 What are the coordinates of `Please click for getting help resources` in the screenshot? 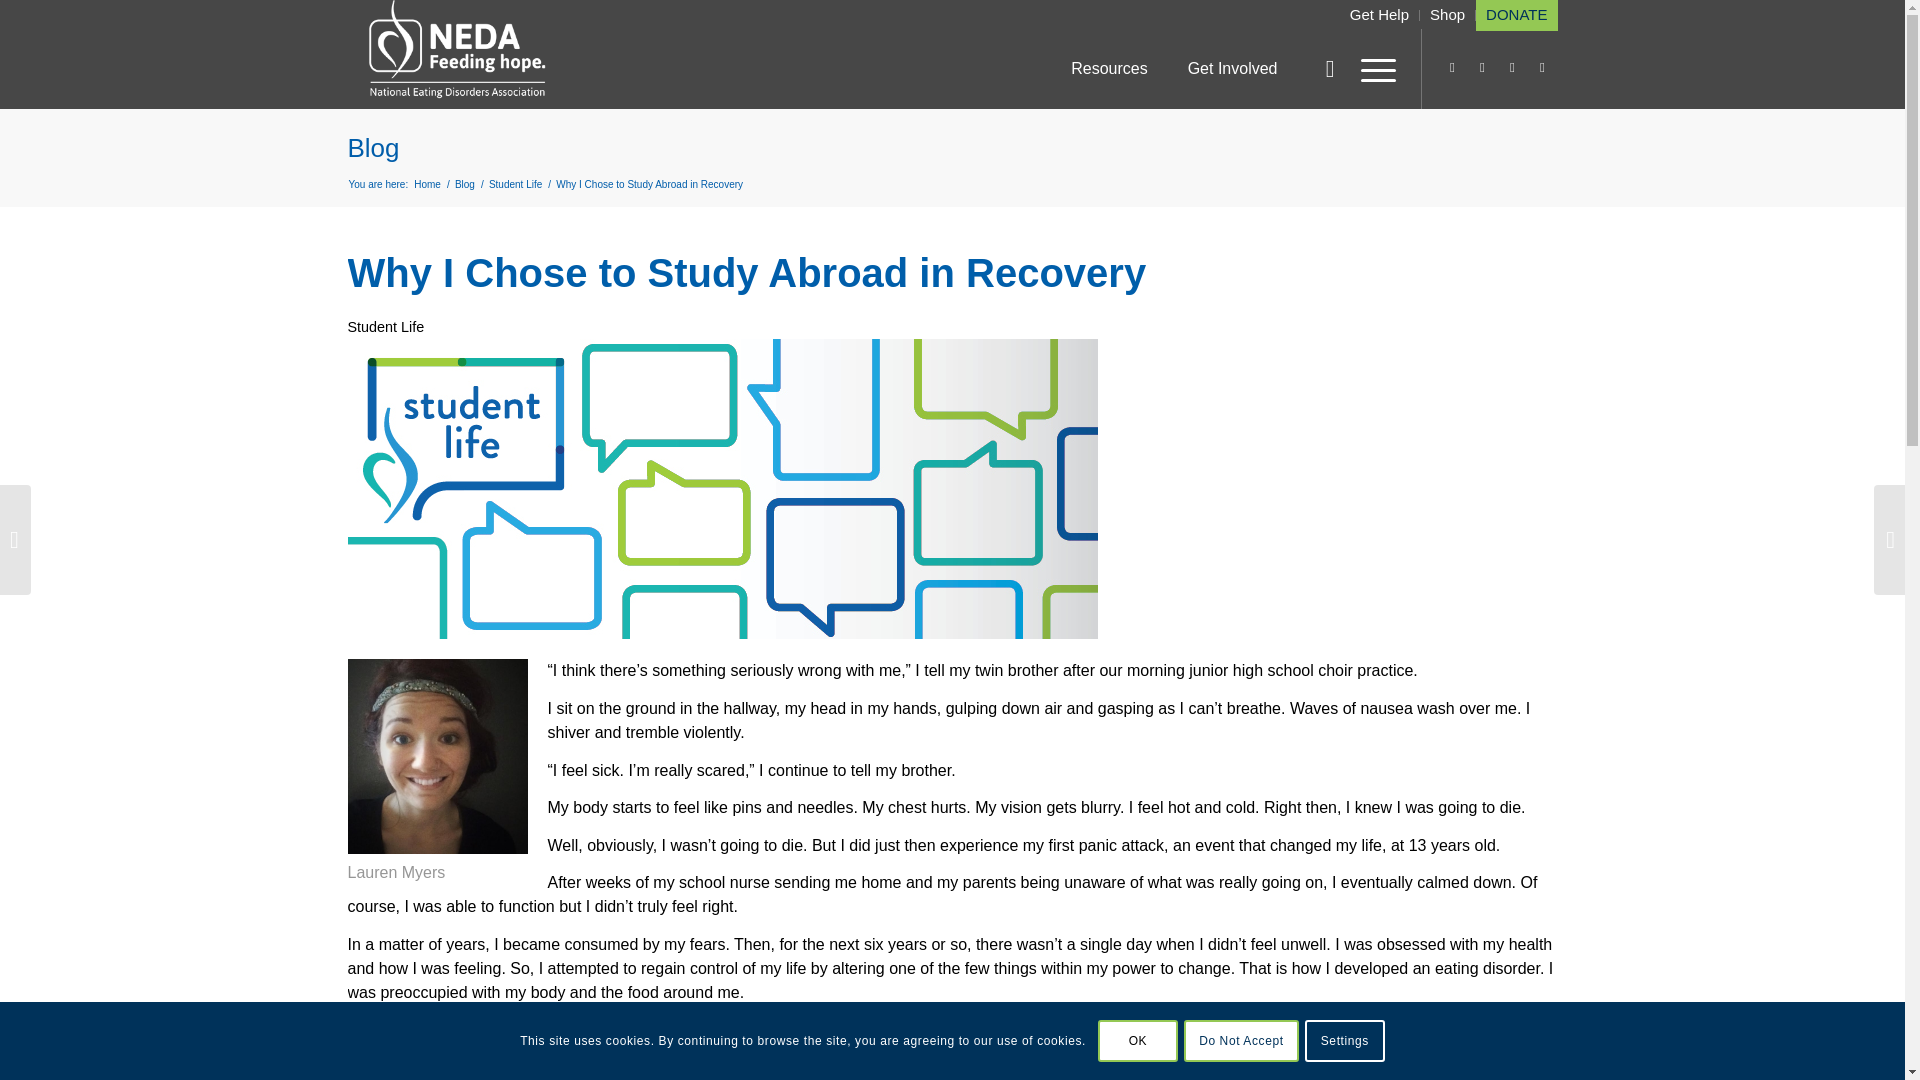 It's located at (1379, 15).